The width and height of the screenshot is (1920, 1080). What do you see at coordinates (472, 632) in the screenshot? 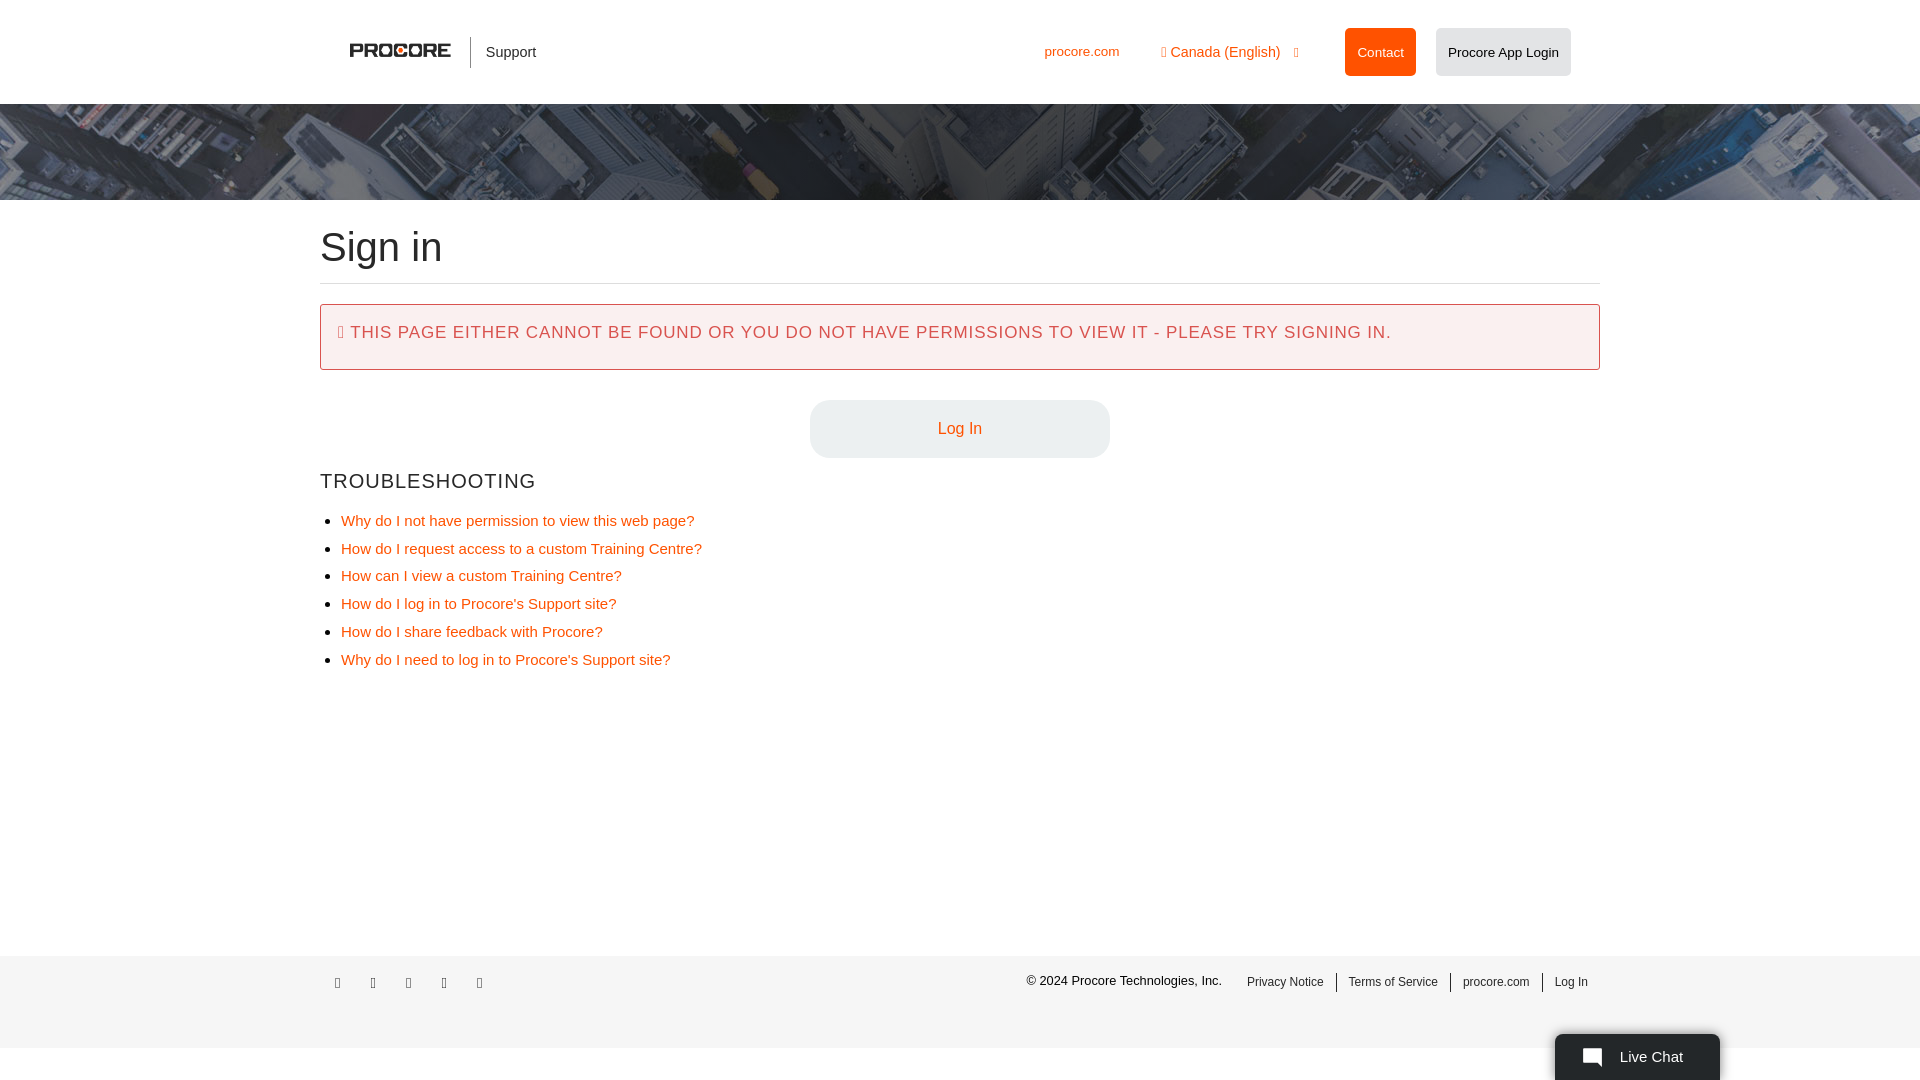
I see `How do I share feedback with Procore?` at bounding box center [472, 632].